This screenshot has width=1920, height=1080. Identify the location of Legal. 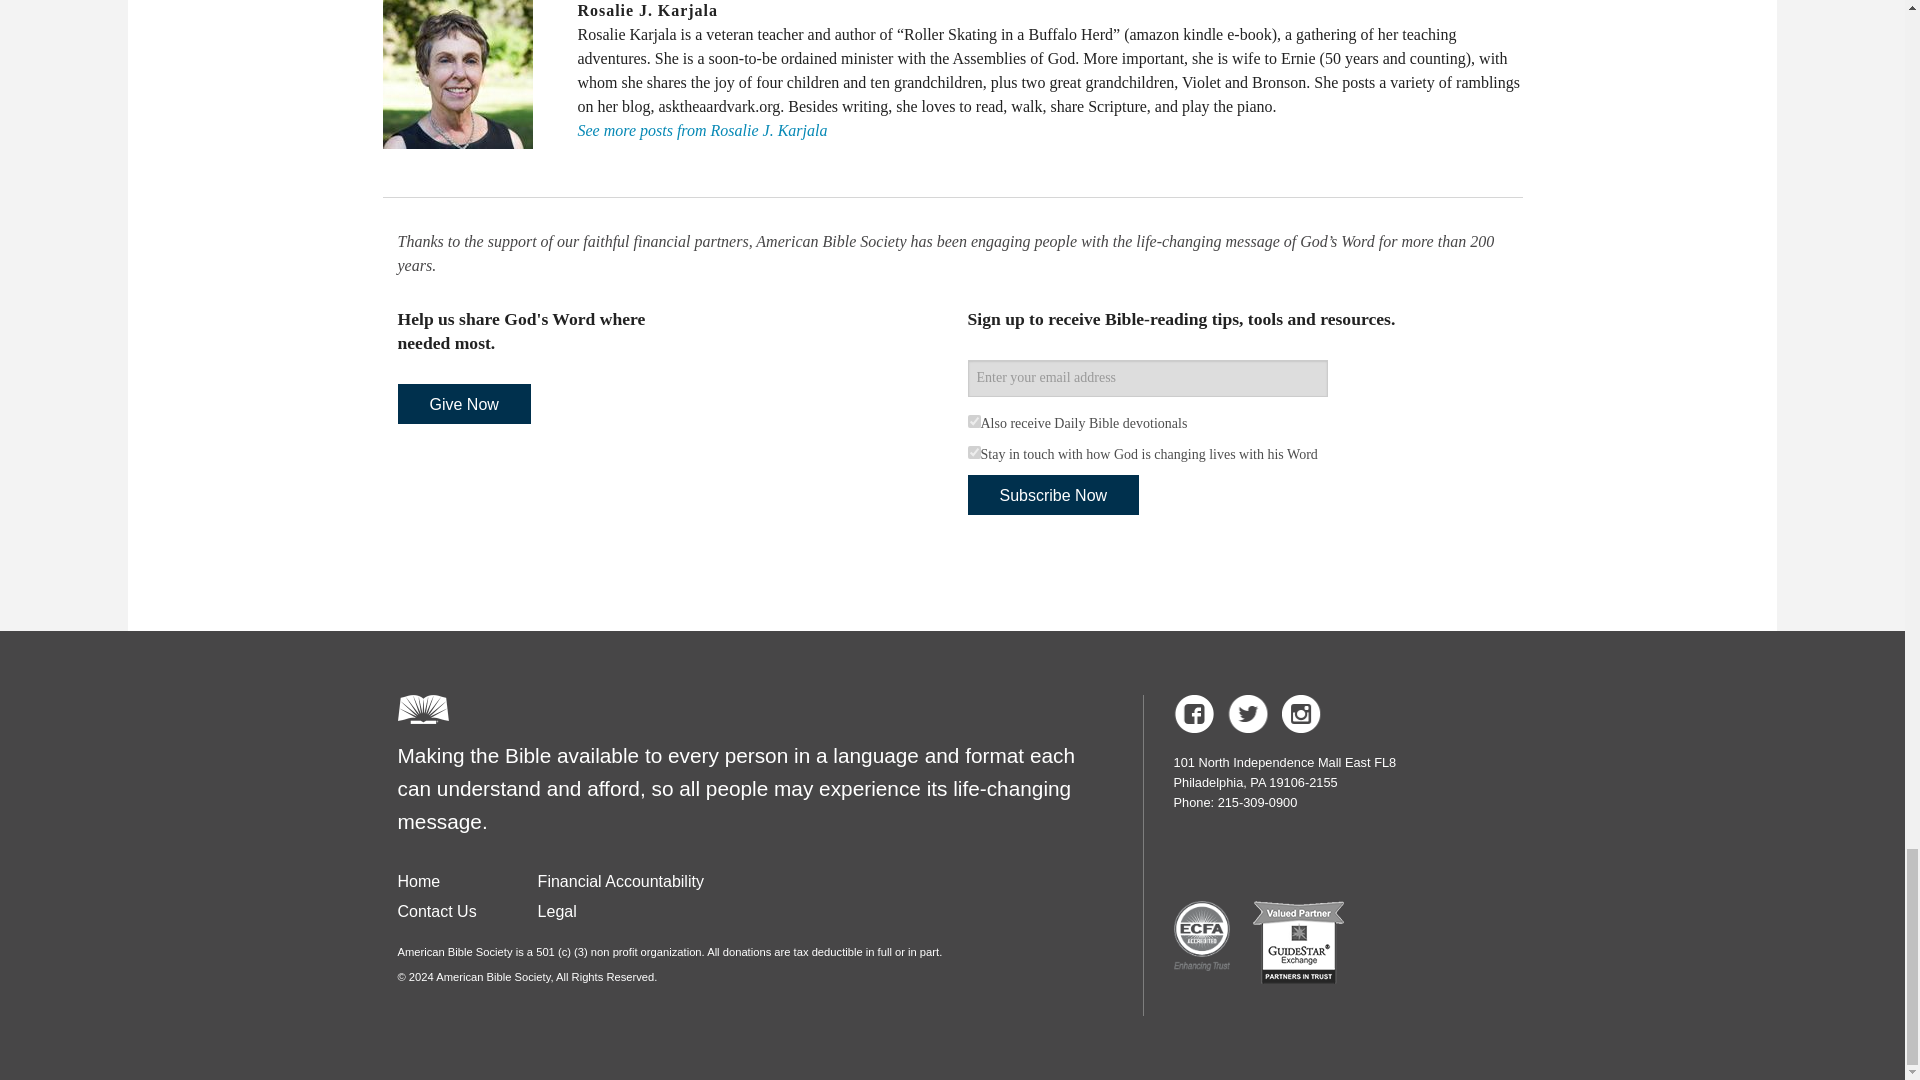
(557, 911).